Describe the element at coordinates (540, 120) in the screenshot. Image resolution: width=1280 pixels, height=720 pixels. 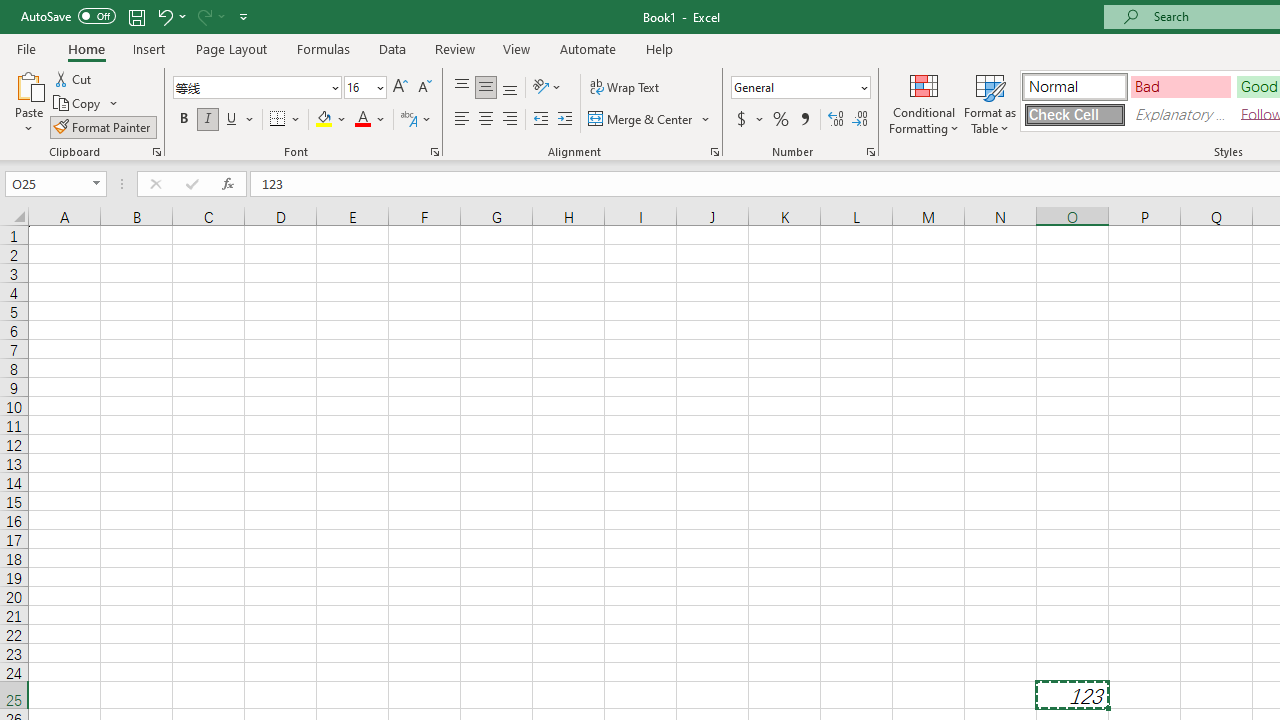
I see `Decrease Indent` at that location.